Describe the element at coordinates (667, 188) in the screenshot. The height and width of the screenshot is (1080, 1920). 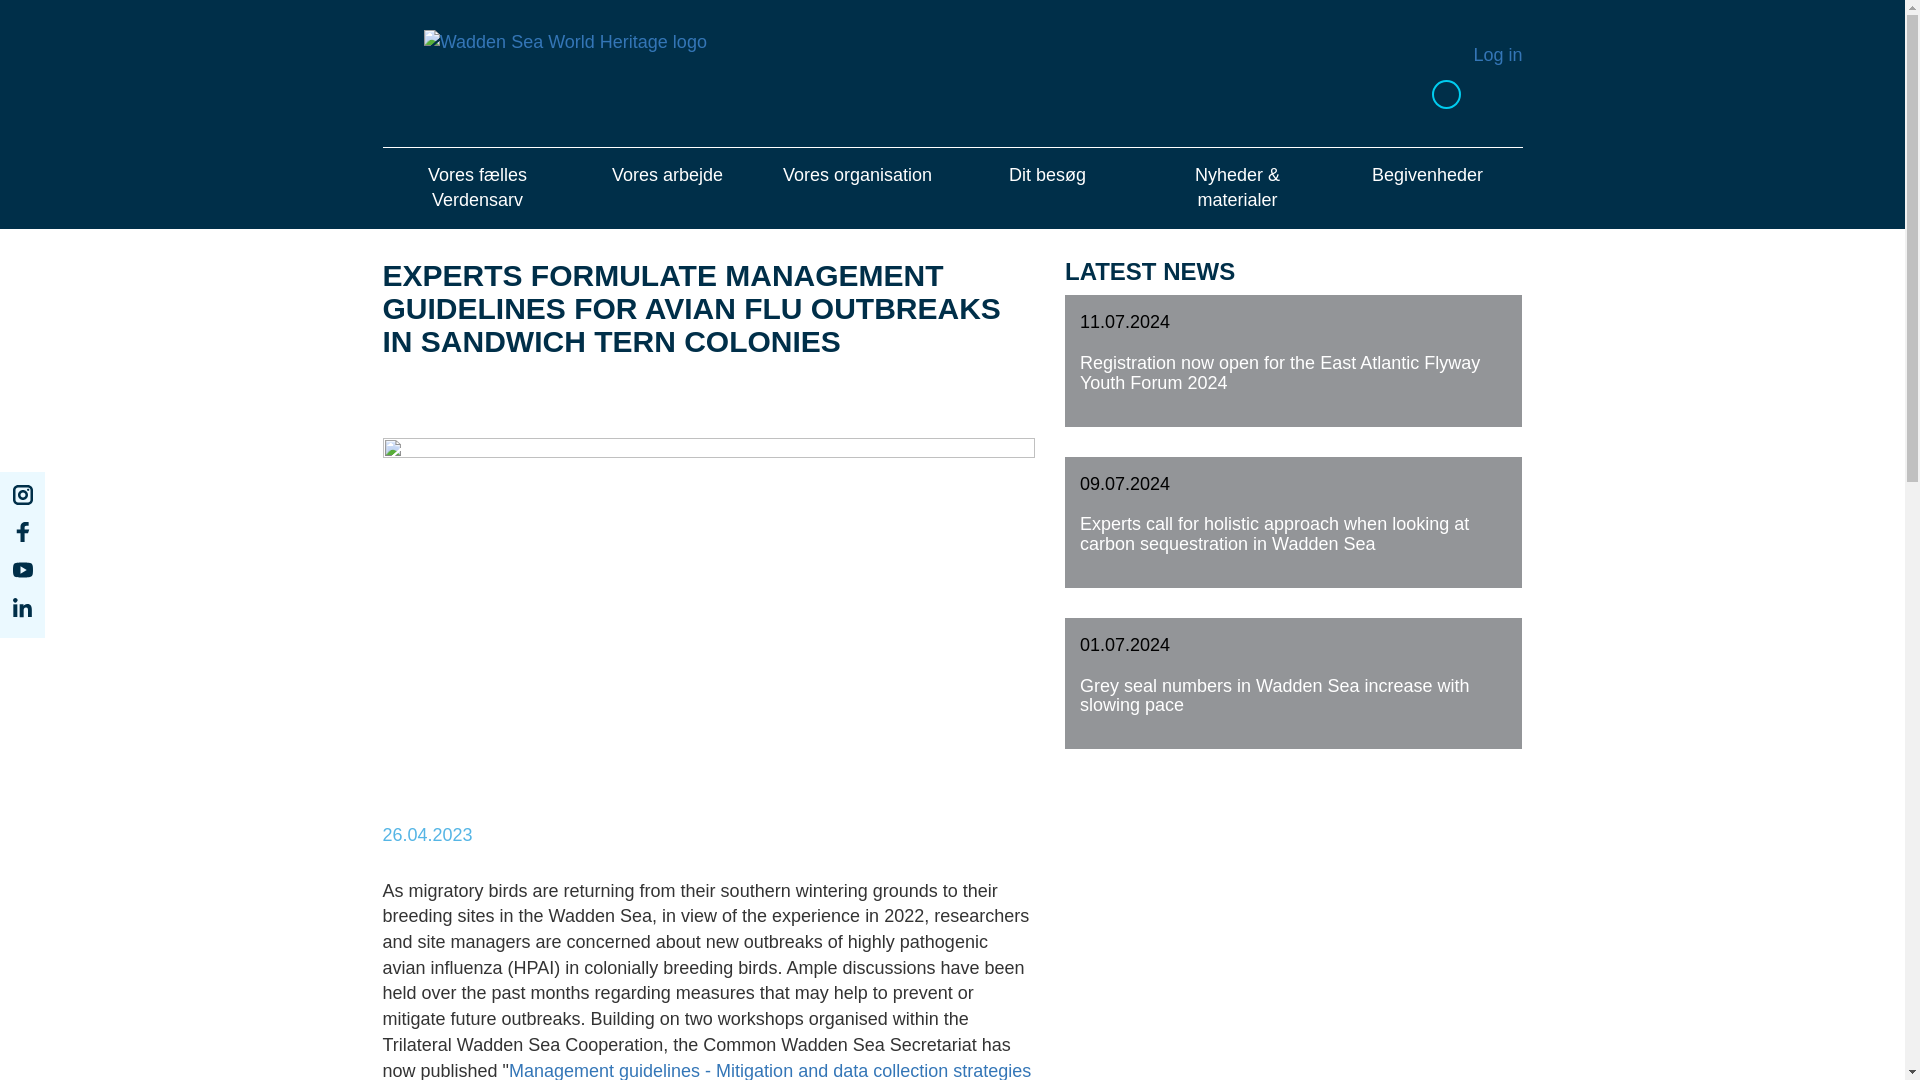
I see `Vores arbejde` at that location.